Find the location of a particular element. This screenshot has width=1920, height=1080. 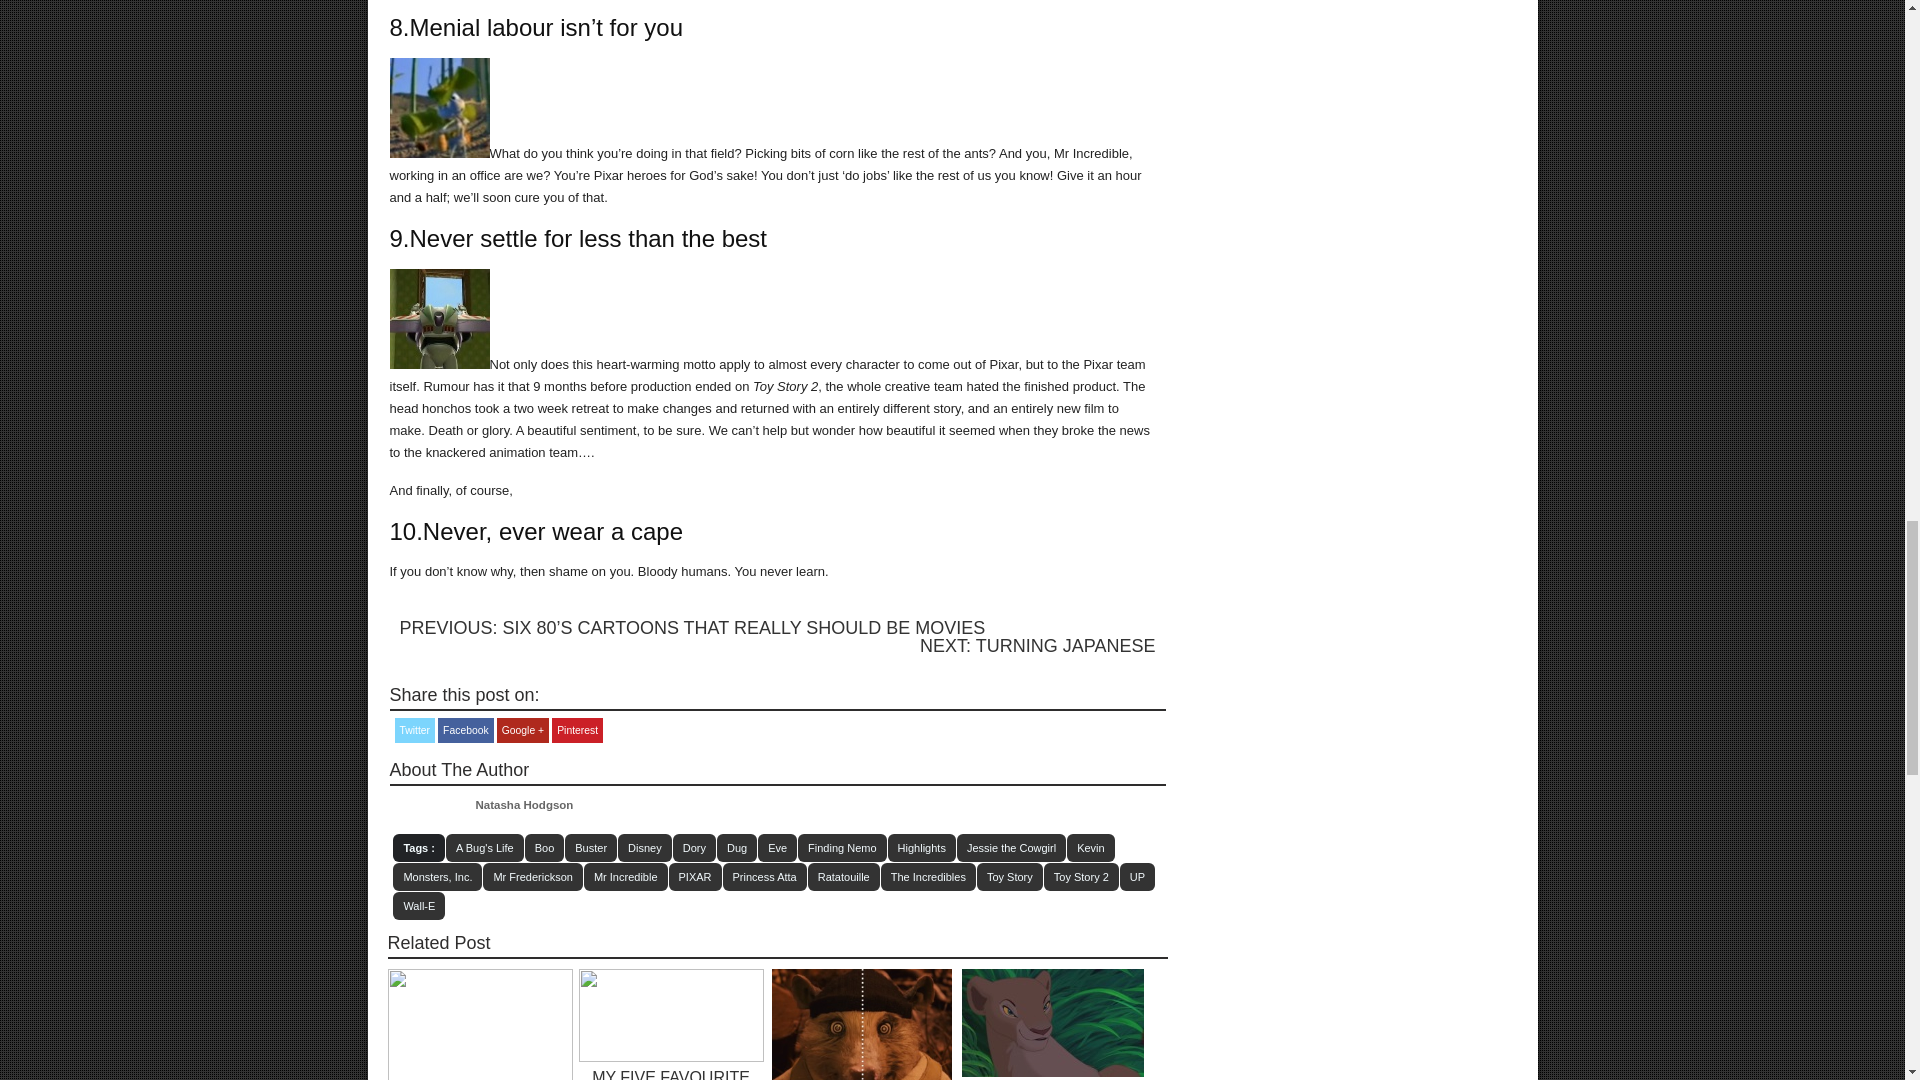

Share on Pinterest! is located at coordinates (577, 730).